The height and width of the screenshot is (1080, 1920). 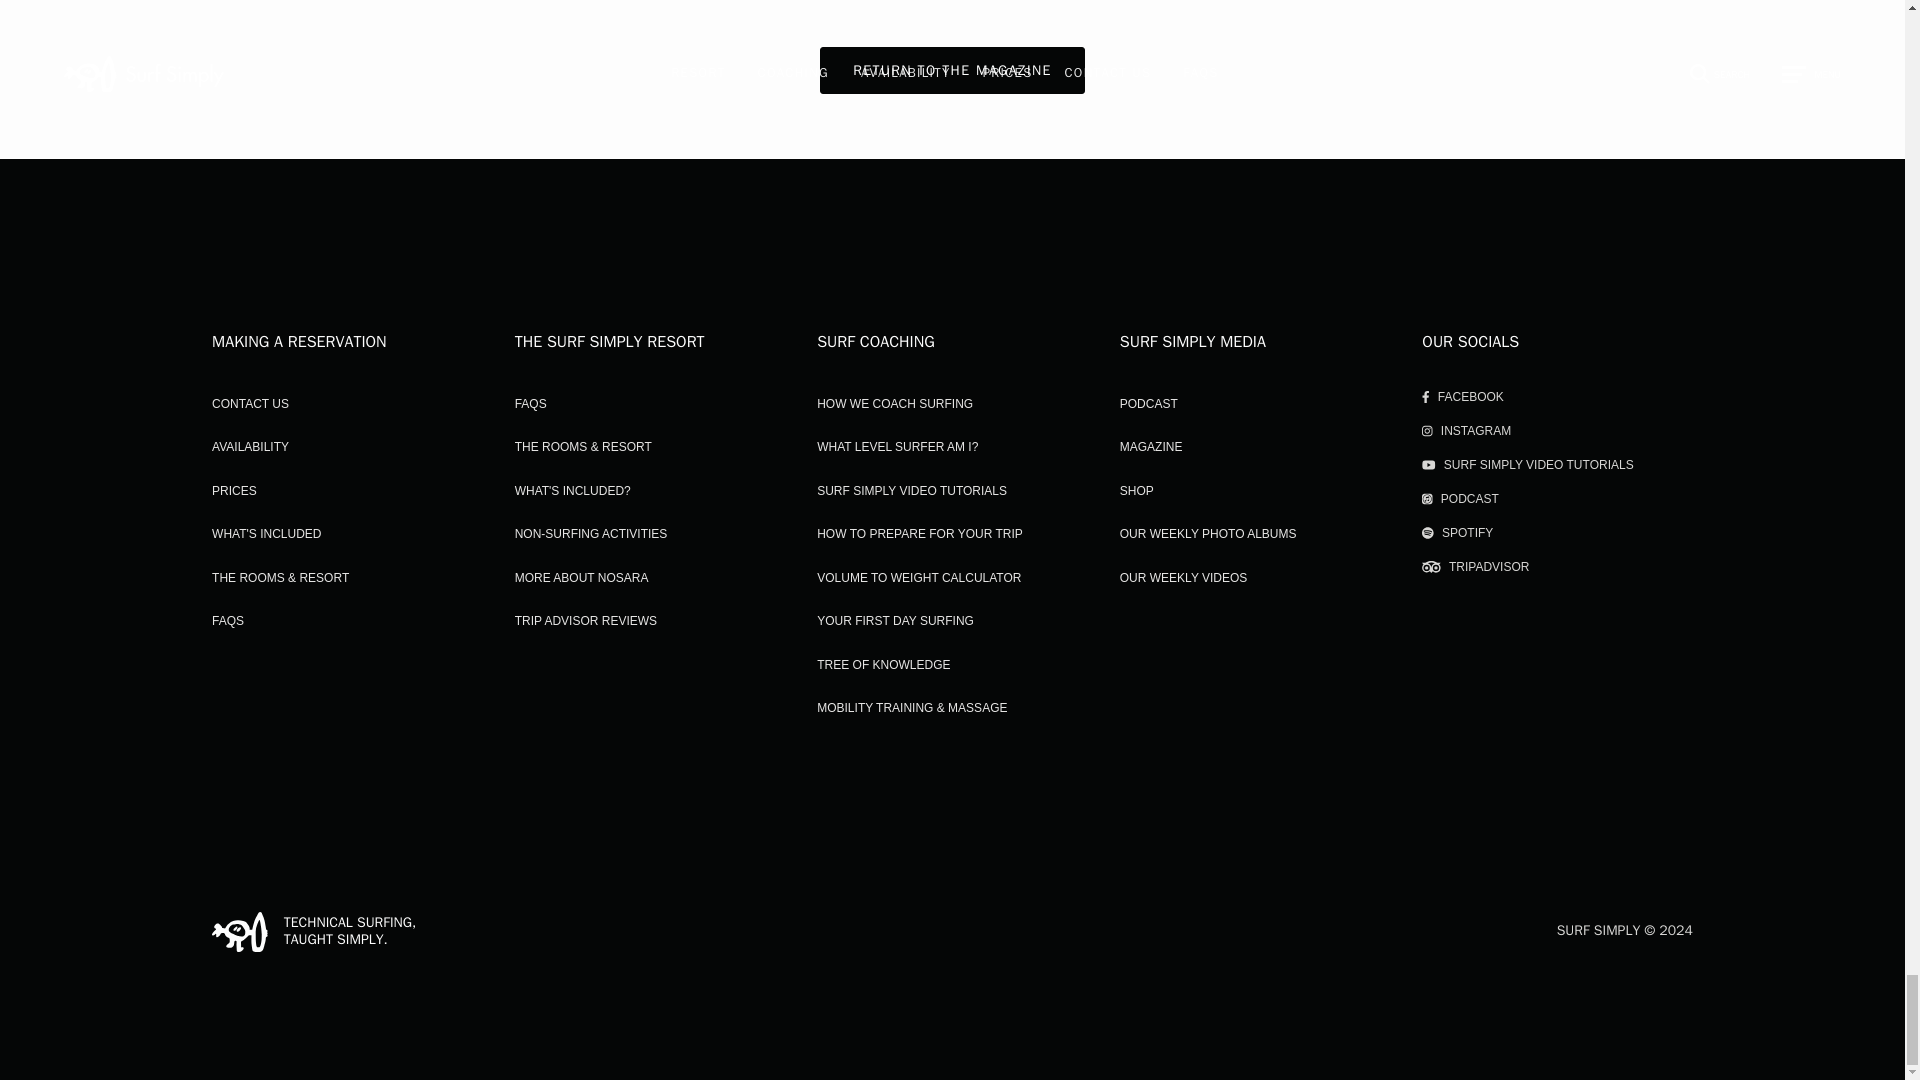 What do you see at coordinates (952, 70) in the screenshot?
I see `RETURN TO THE MAGAZINE` at bounding box center [952, 70].